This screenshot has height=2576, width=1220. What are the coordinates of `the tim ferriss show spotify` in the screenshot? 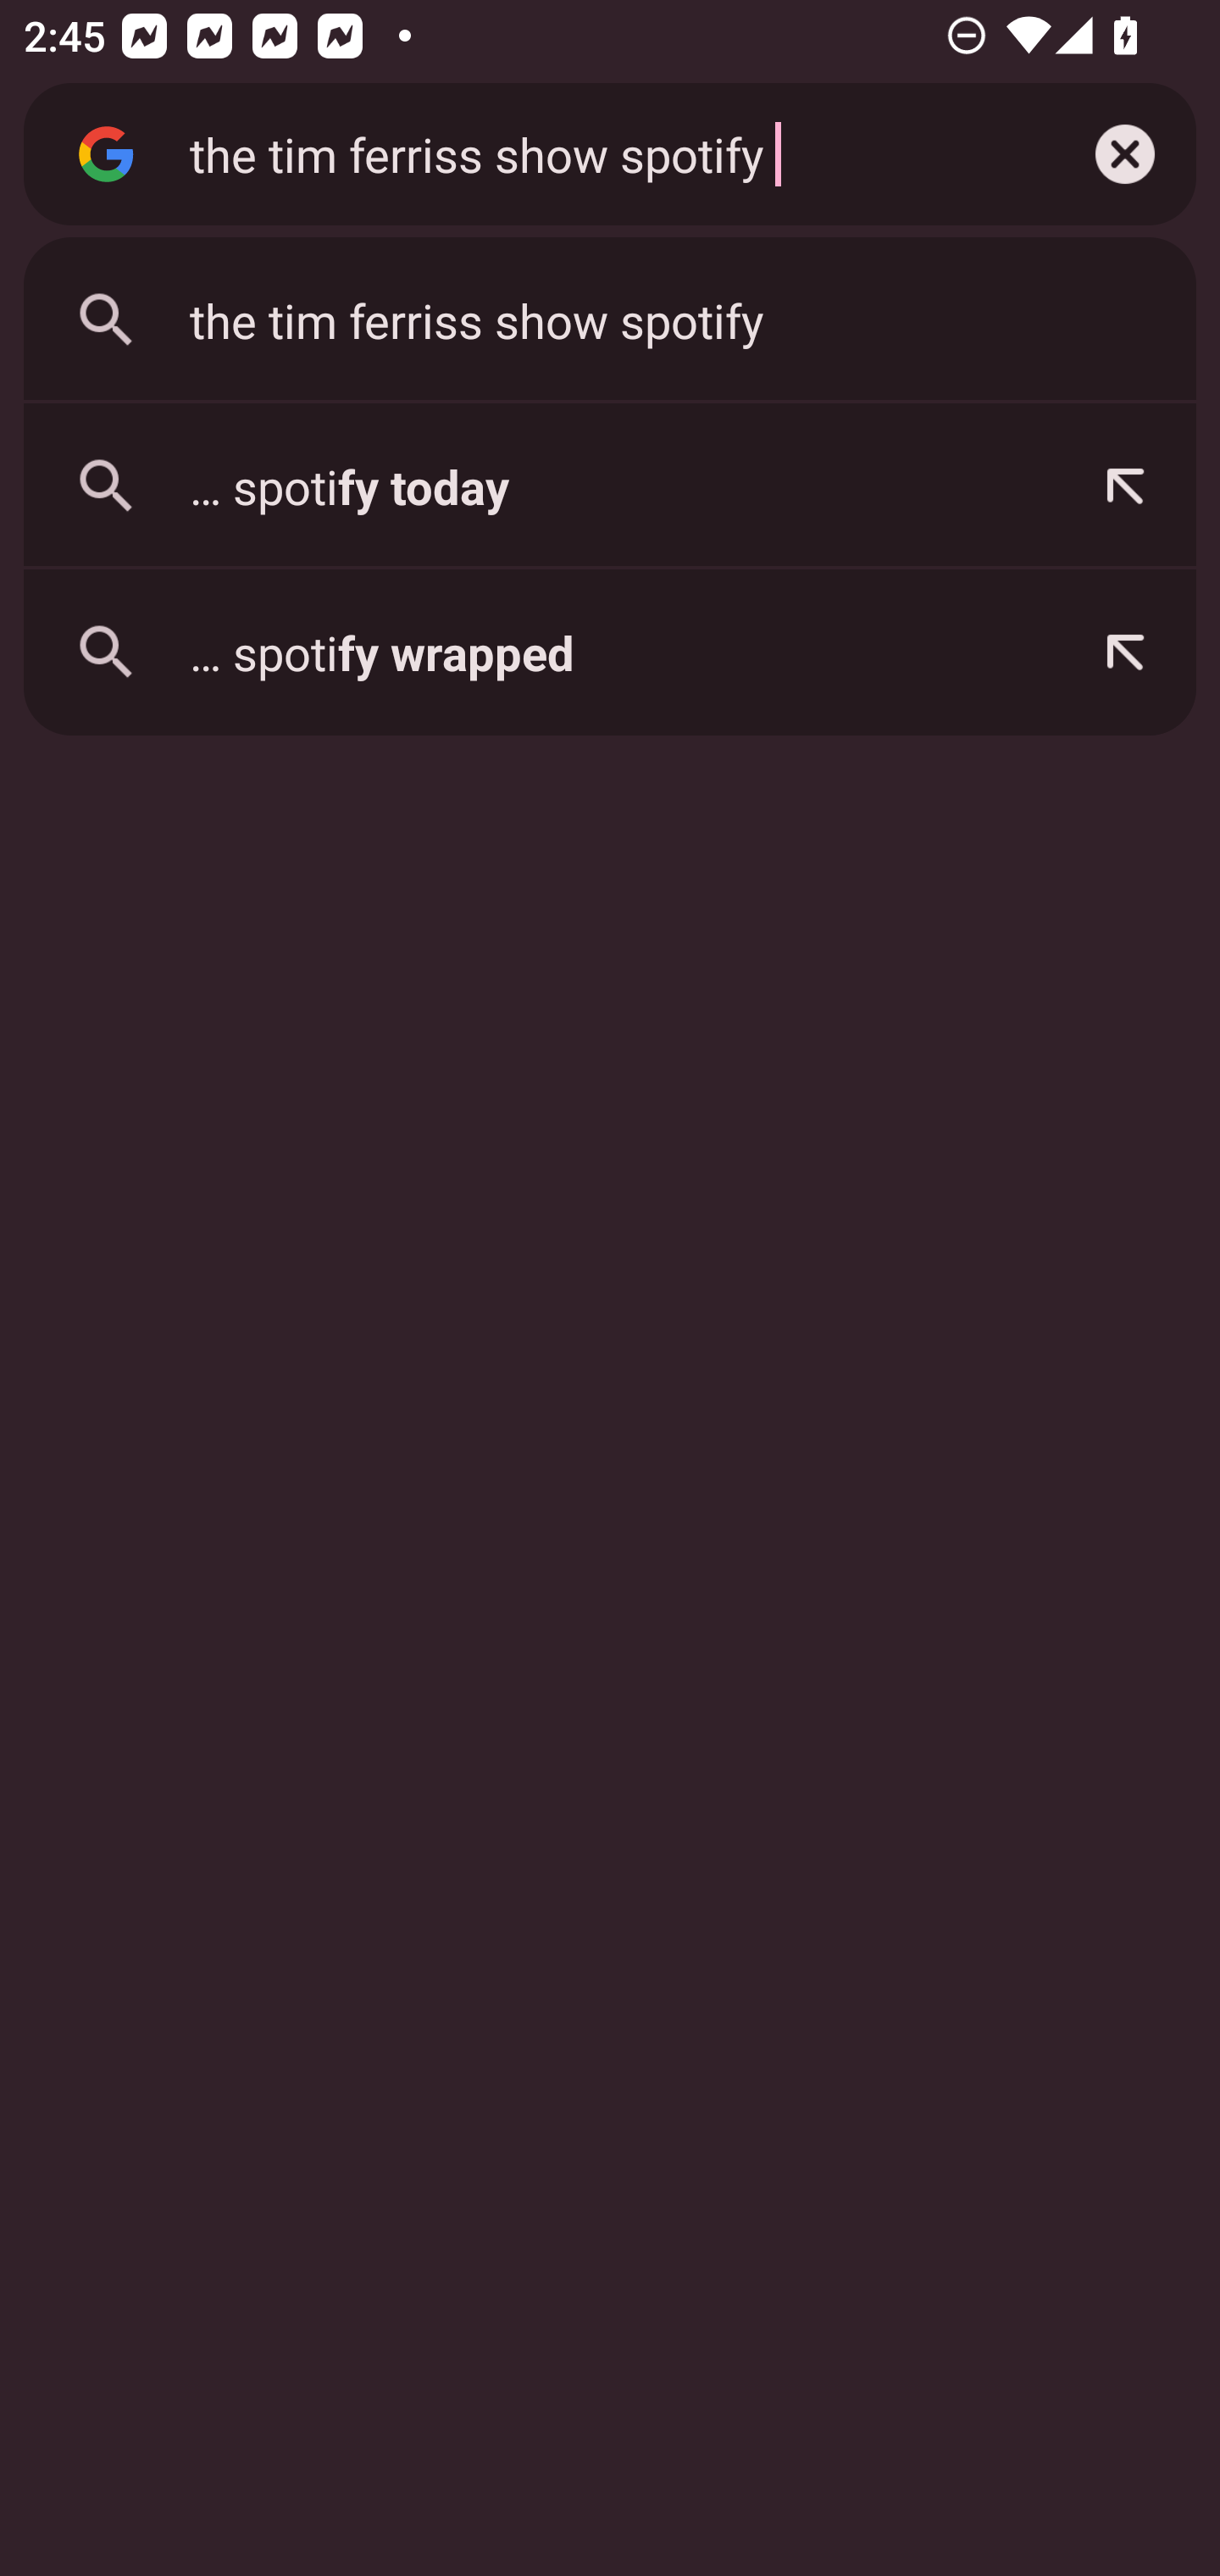 It's located at (610, 320).